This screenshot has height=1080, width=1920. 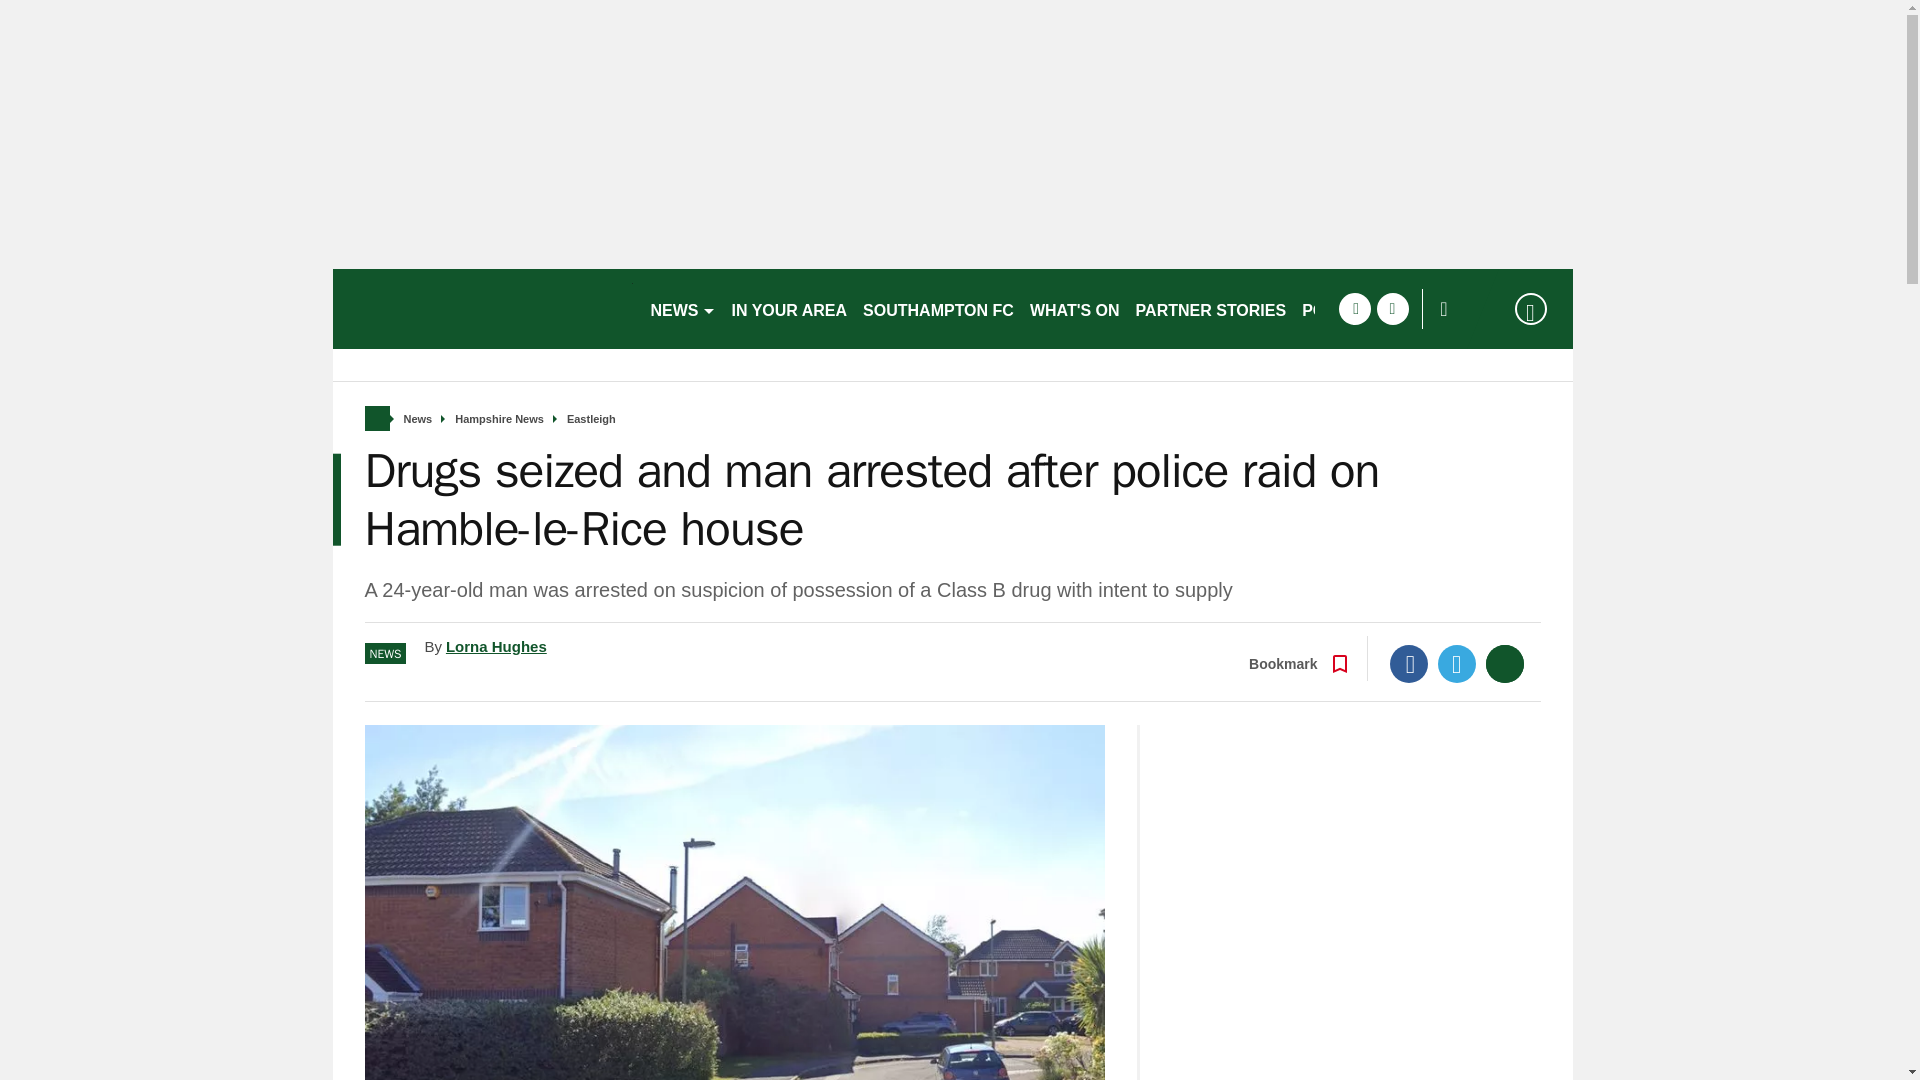 I want to click on PORTSMOUTH FC, so click(x=1372, y=308).